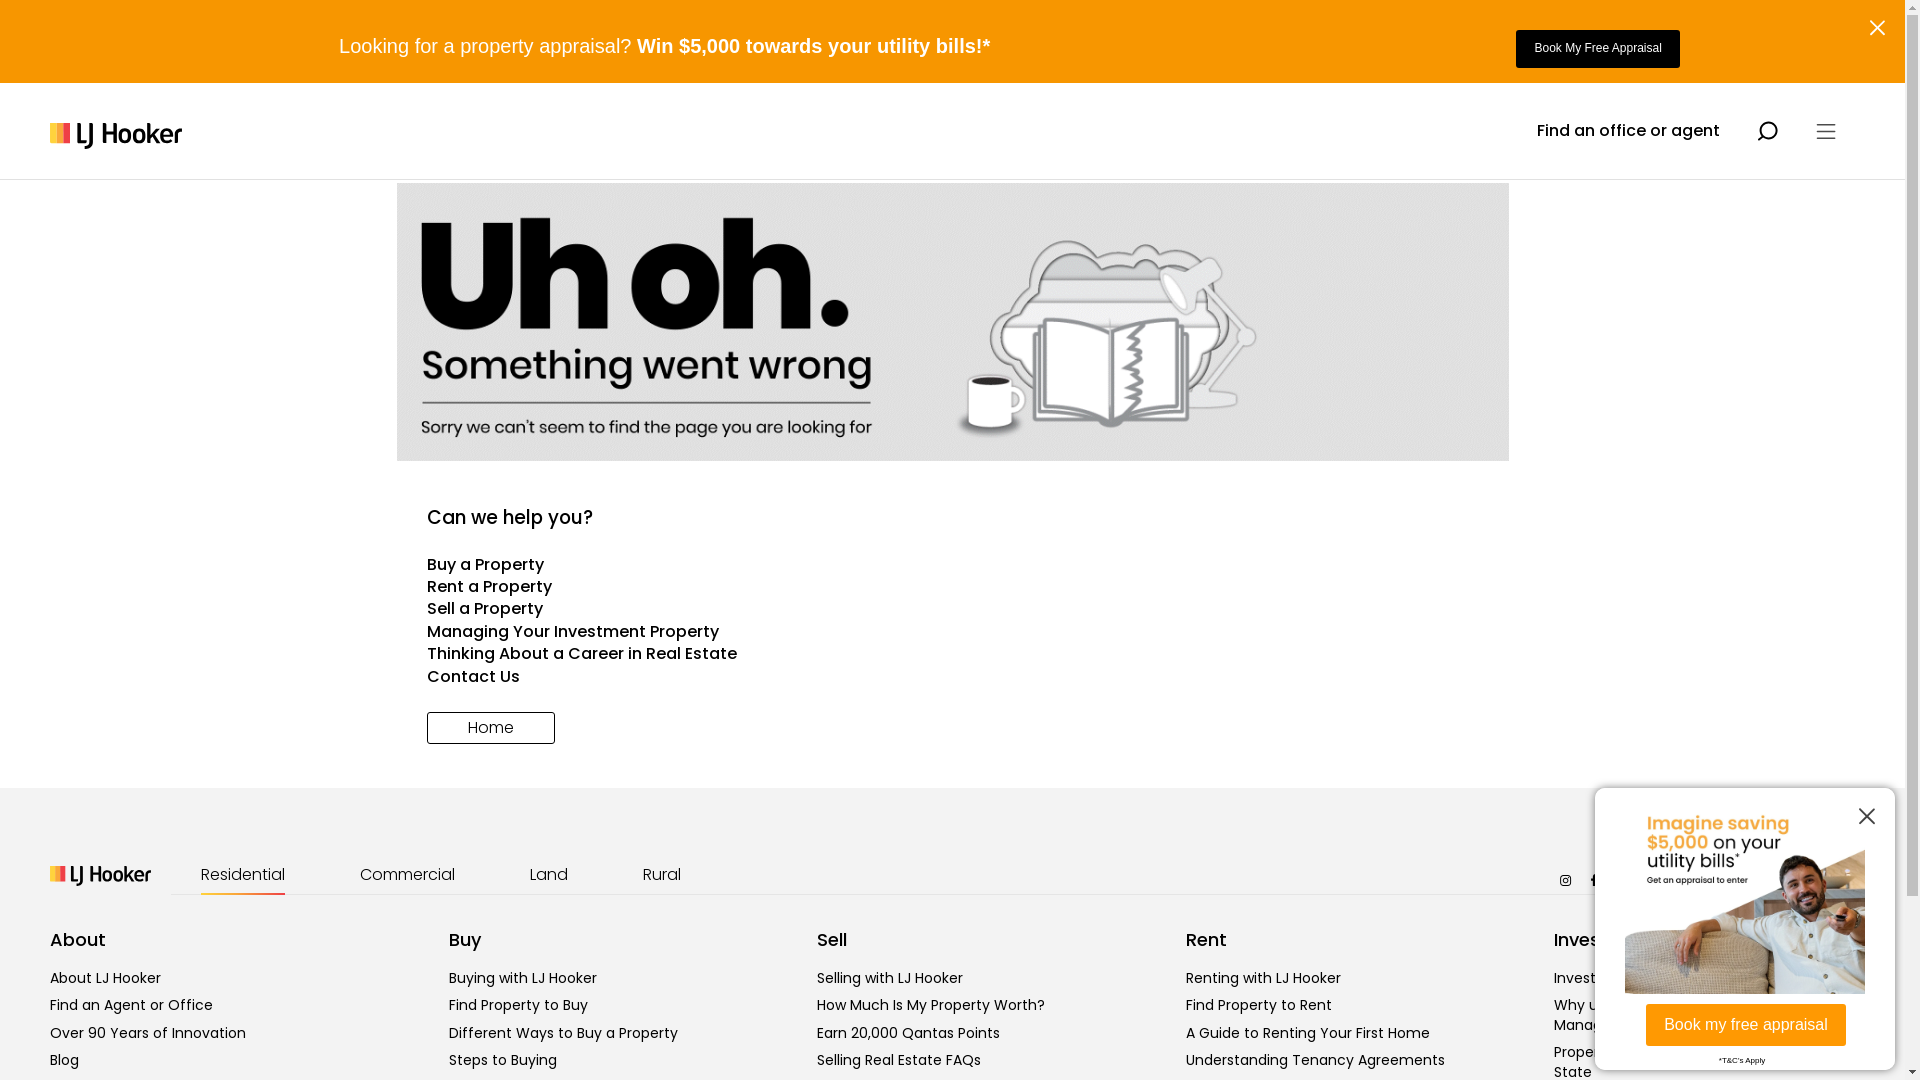  What do you see at coordinates (465, 940) in the screenshot?
I see `Buy` at bounding box center [465, 940].